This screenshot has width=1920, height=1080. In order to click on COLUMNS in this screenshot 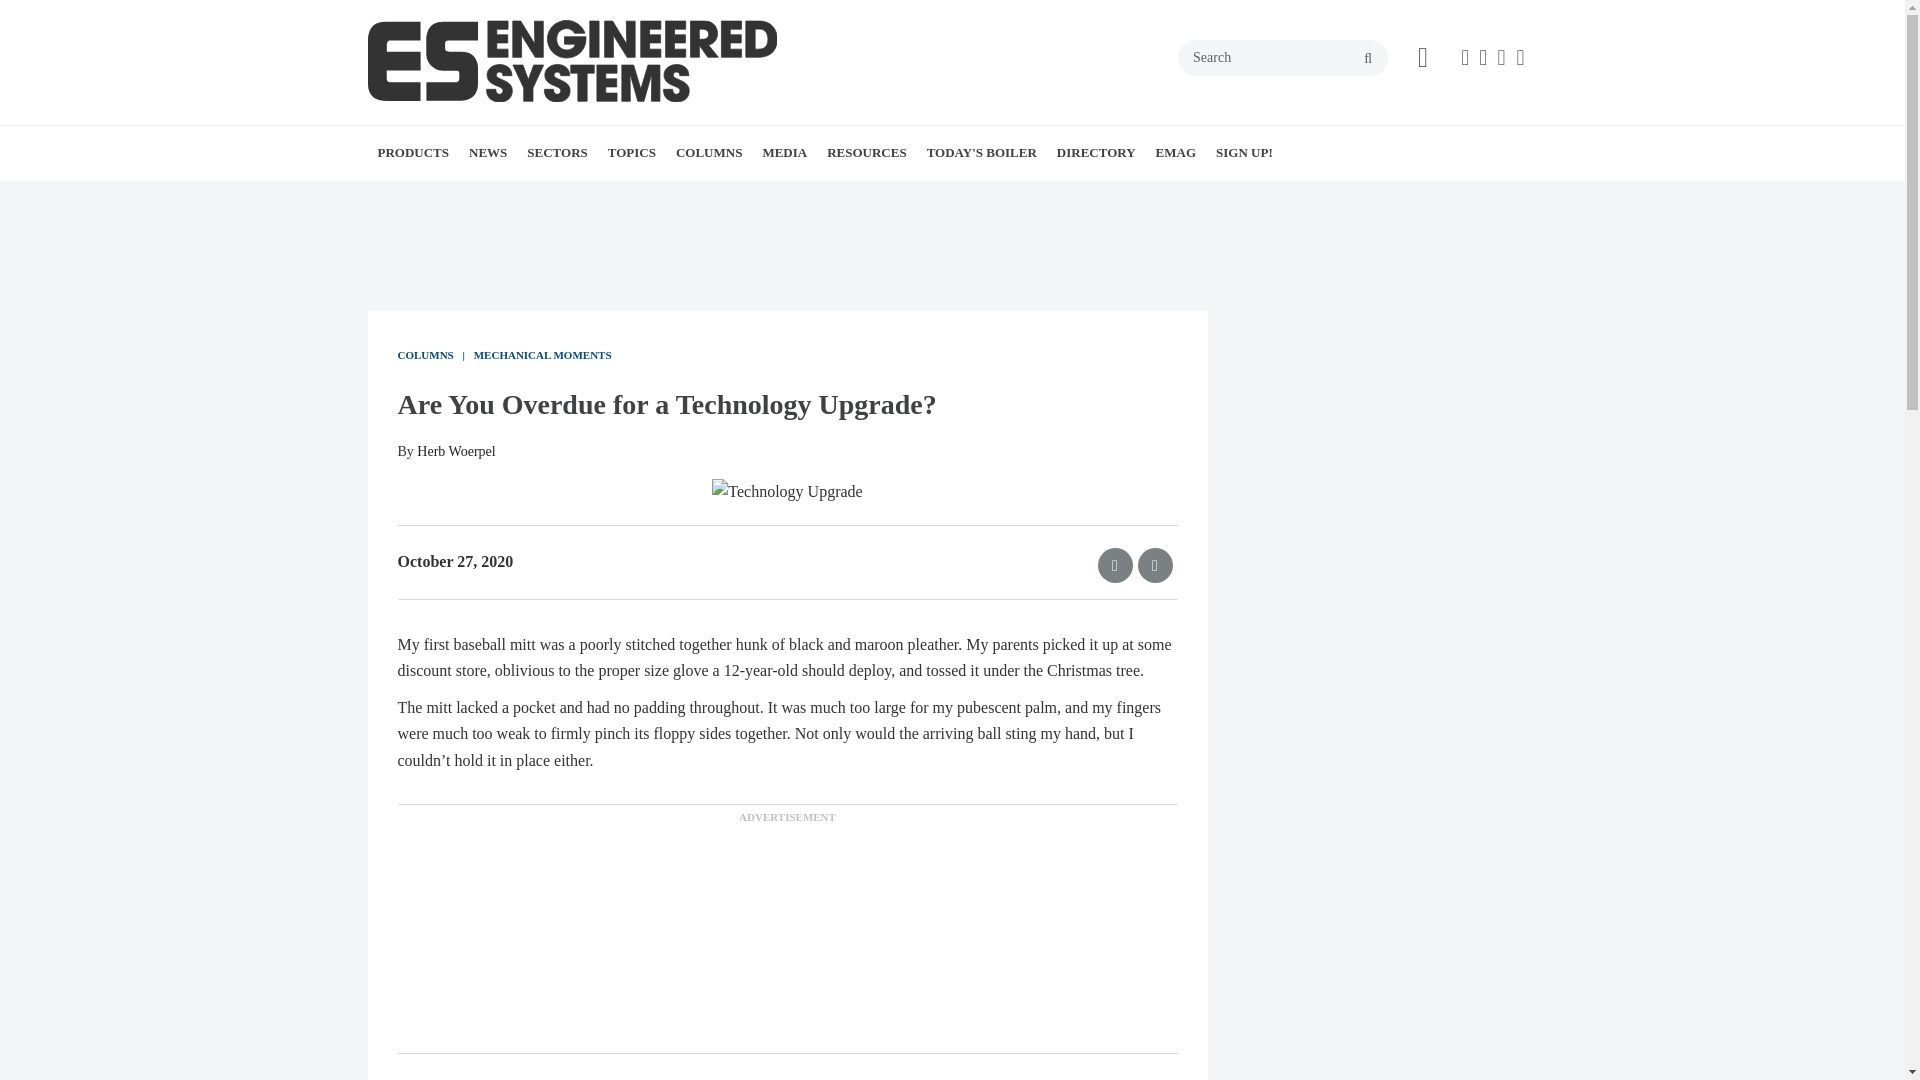, I will do `click(709, 153)`.